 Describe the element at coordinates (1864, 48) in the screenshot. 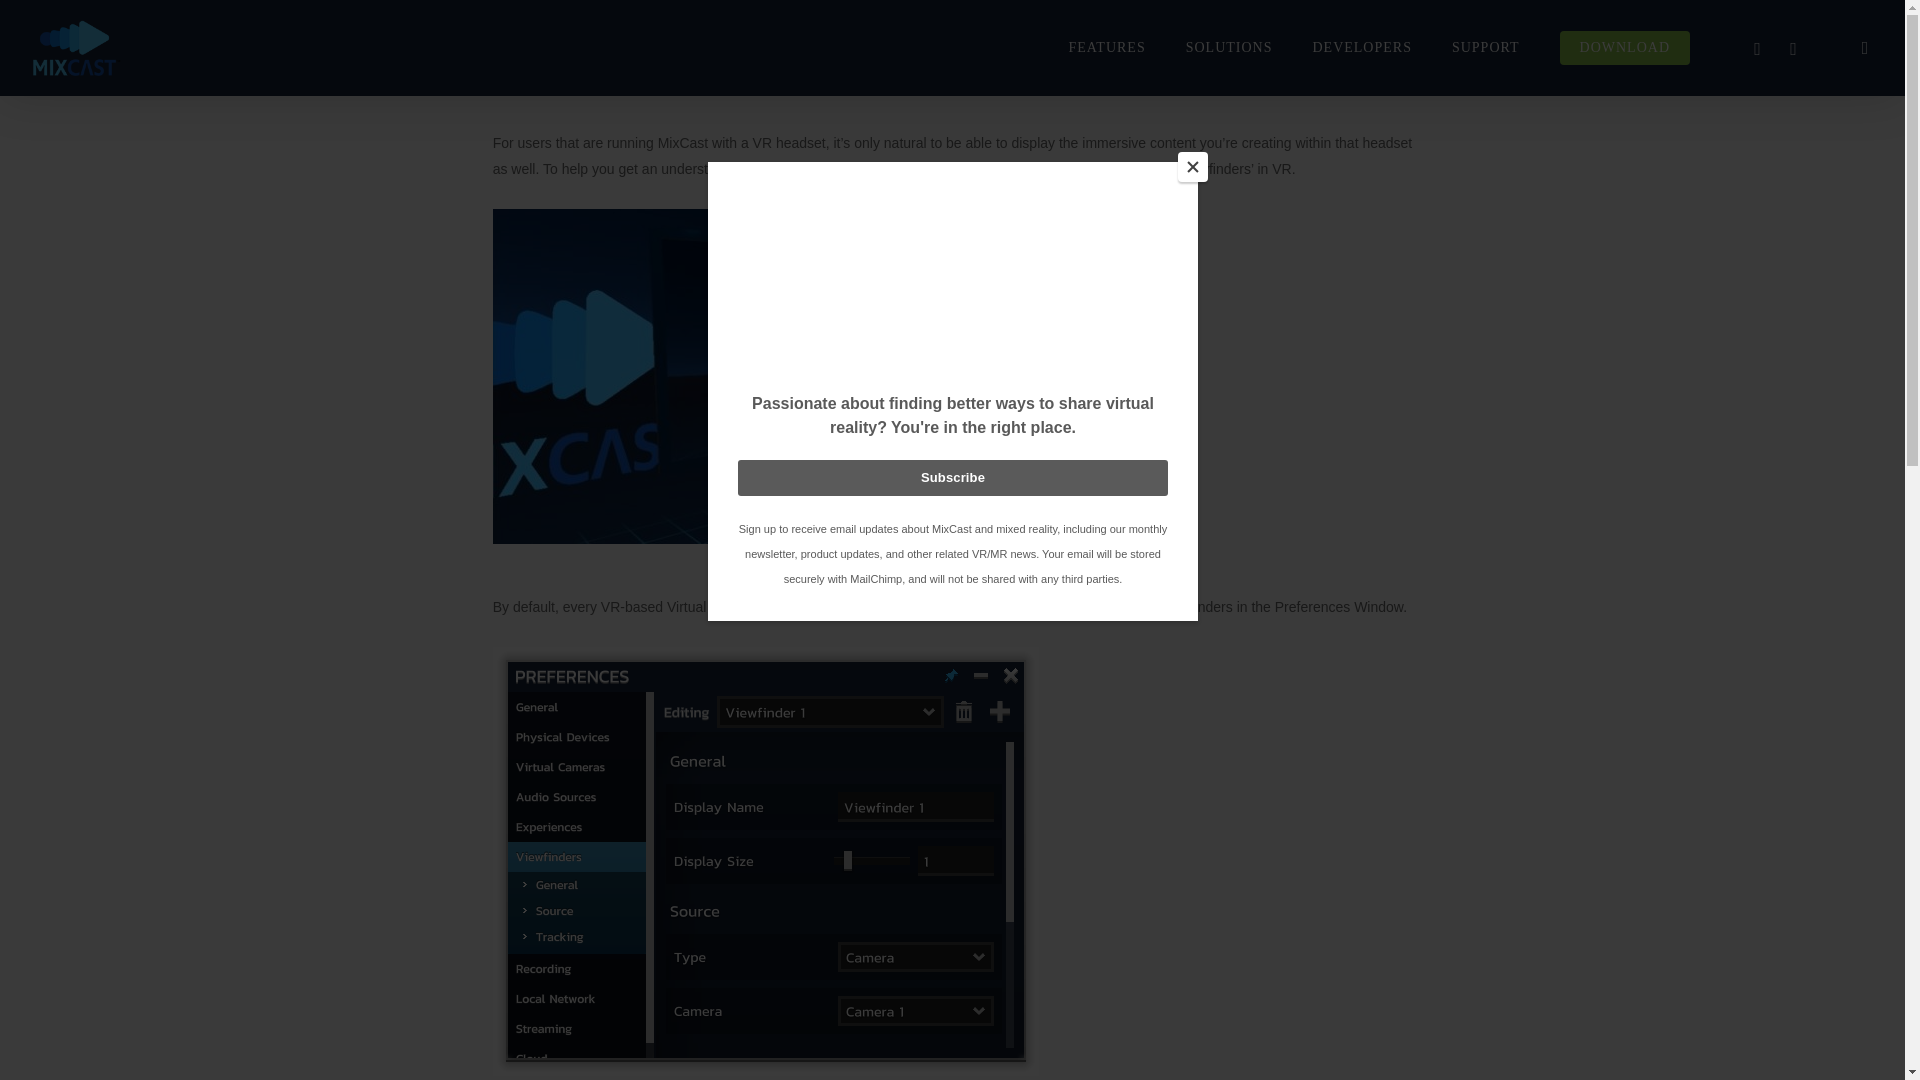

I see `account` at that location.